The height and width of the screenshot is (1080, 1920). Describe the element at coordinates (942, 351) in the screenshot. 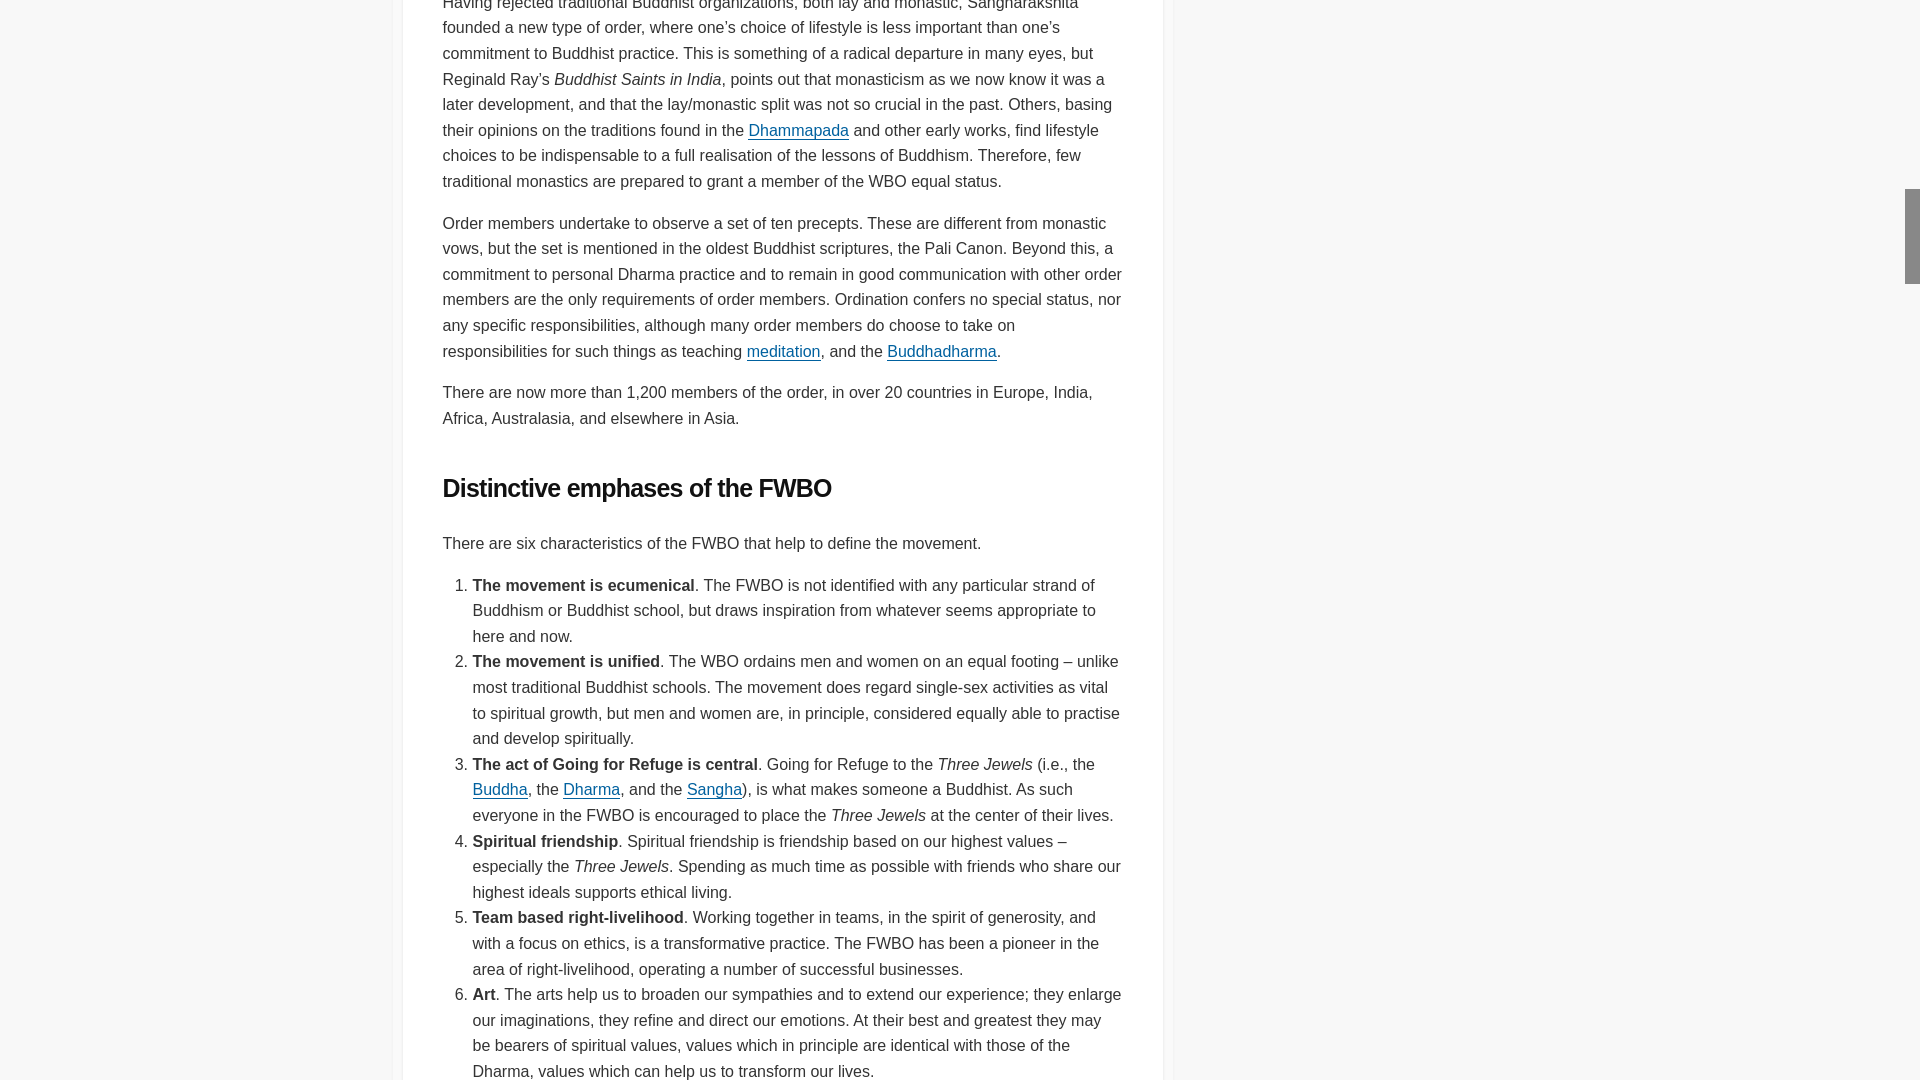

I see `Buddhadharma` at that location.